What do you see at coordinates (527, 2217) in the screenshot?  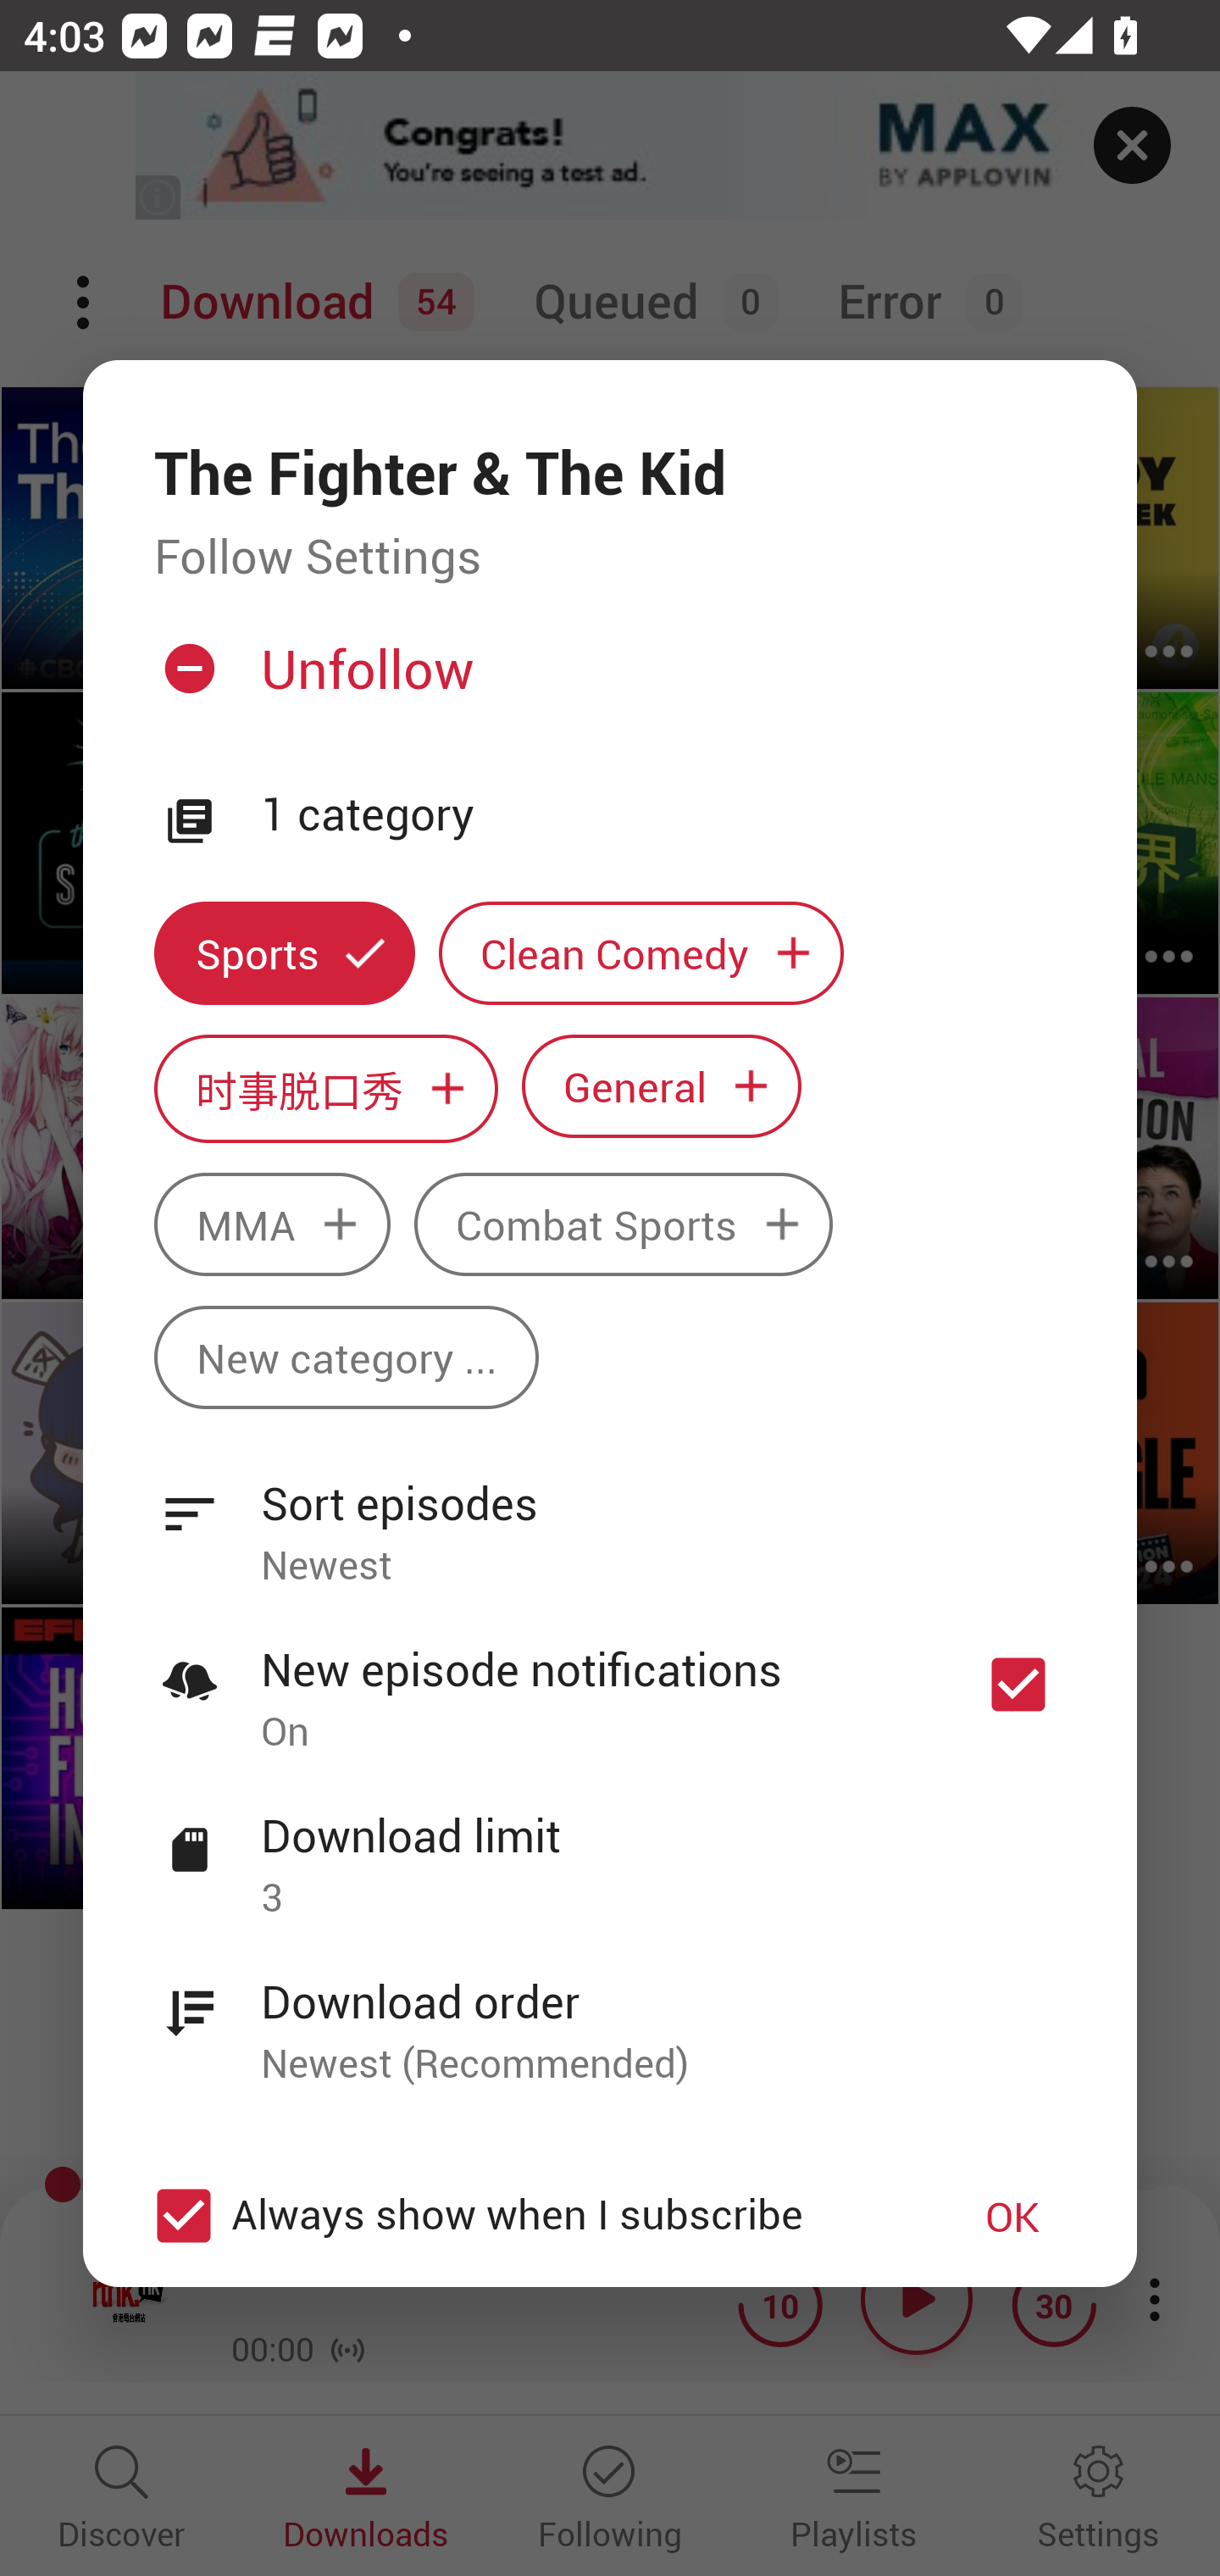 I see `Always show when I subscribe` at bounding box center [527, 2217].